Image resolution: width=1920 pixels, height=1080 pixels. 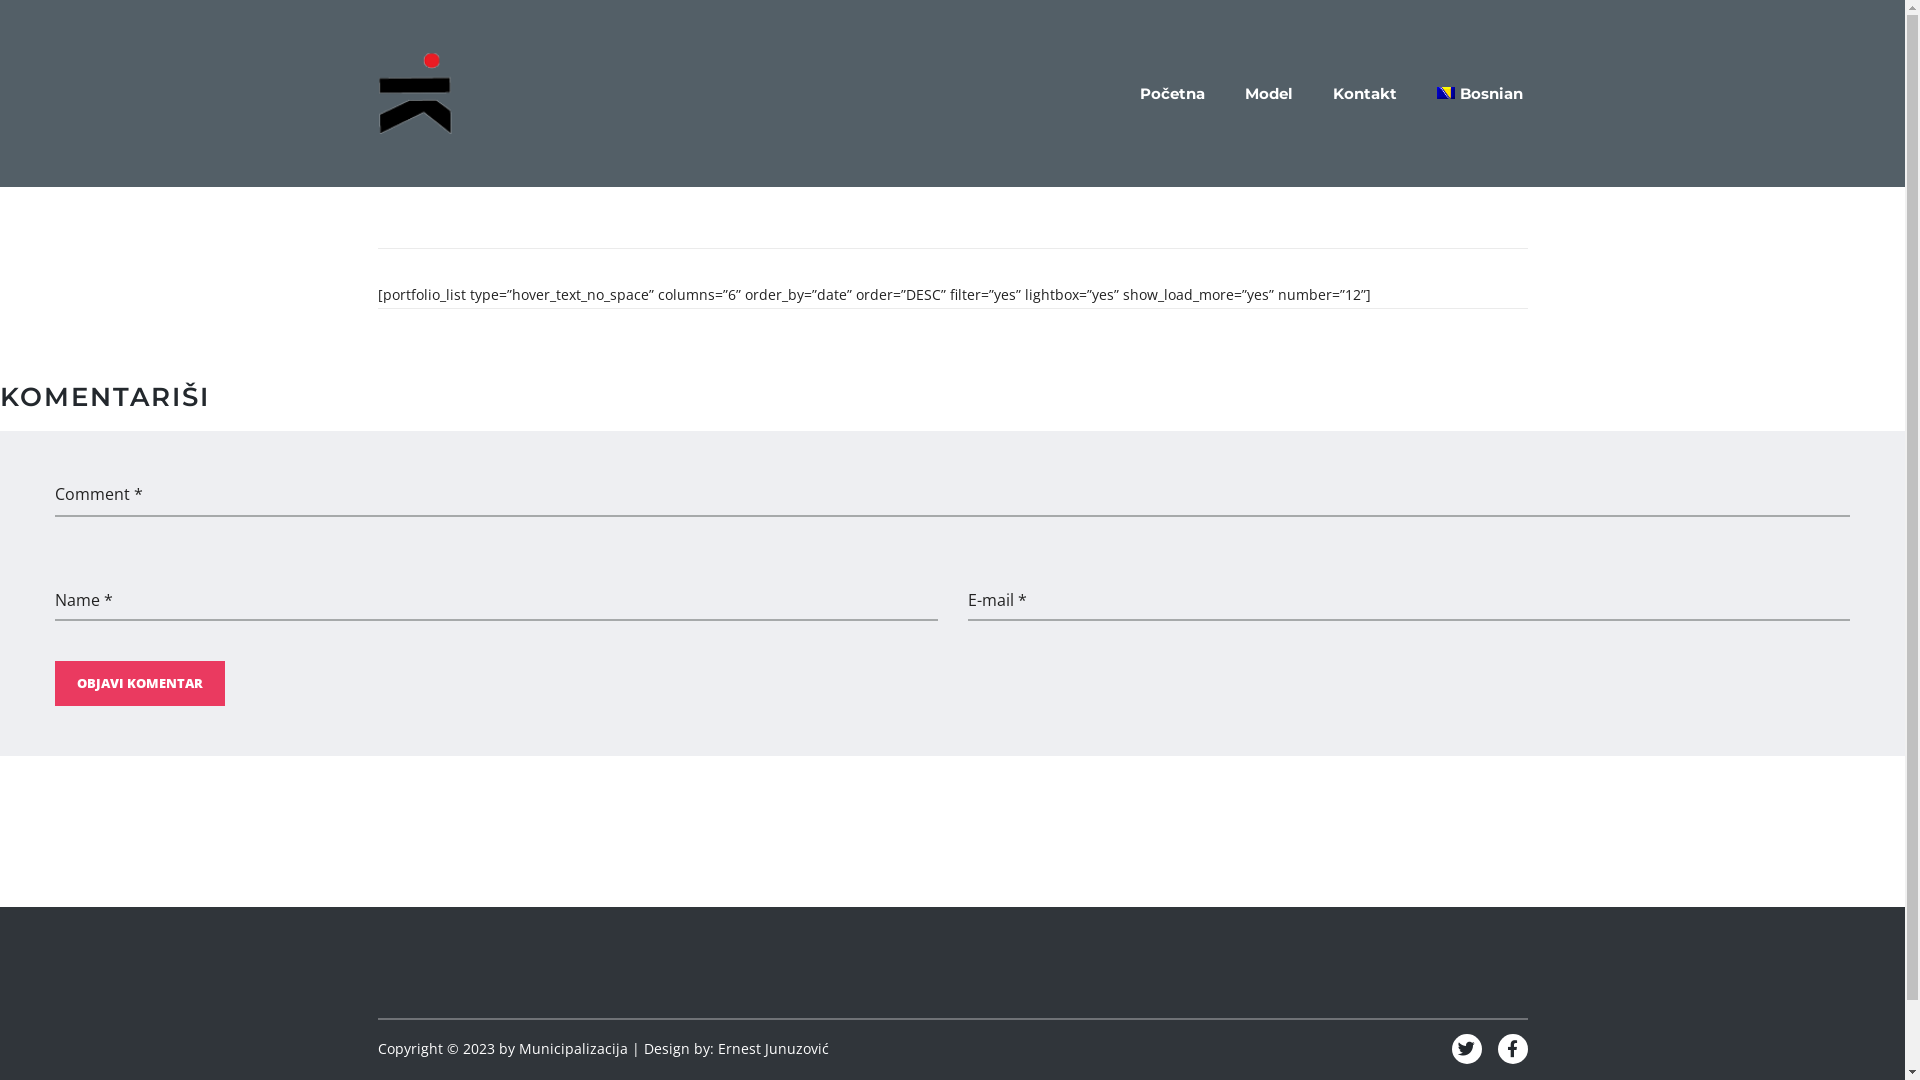 What do you see at coordinates (1480, 94) in the screenshot?
I see `Bosnian` at bounding box center [1480, 94].